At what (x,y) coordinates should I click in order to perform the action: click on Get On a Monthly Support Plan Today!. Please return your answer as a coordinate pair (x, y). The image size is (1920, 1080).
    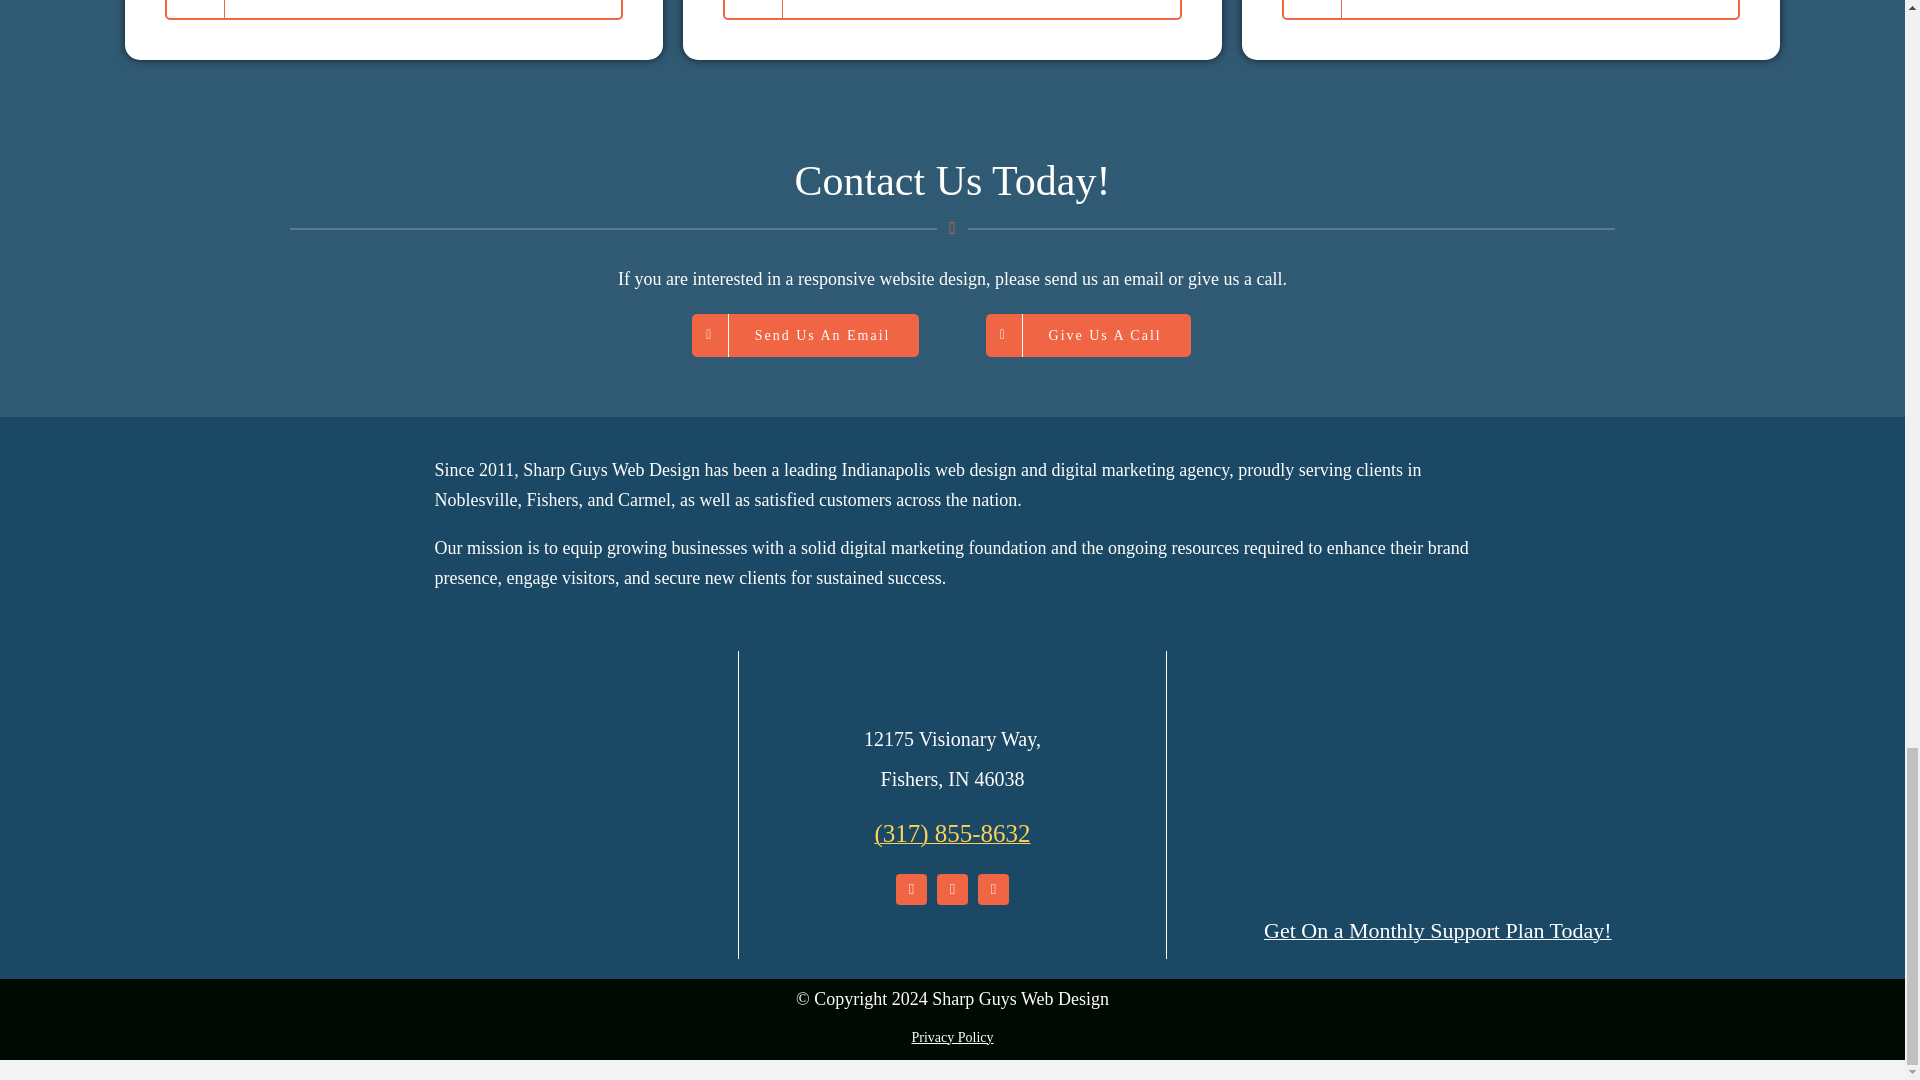
    Looking at the image, I should click on (1438, 930).